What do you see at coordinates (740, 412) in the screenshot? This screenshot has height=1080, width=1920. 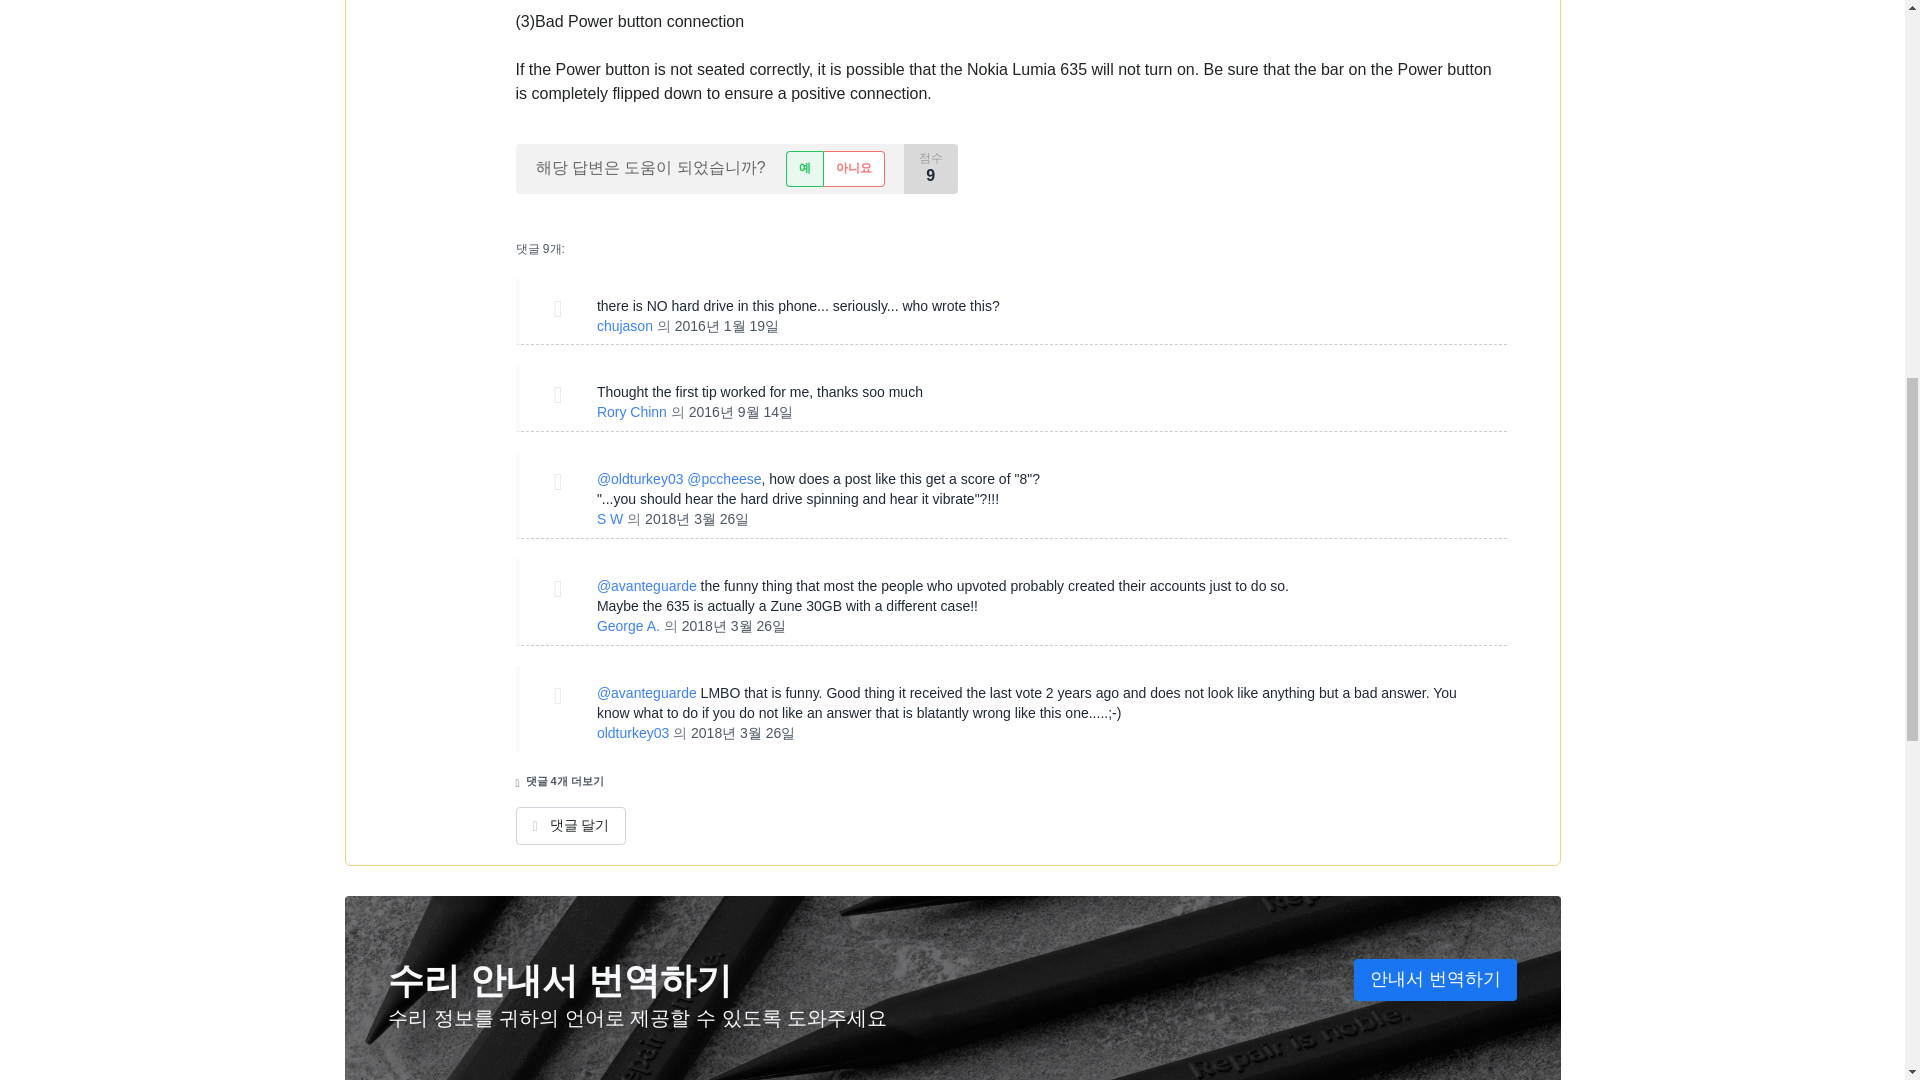 I see `Wed, 14 Sep 2016 21:45:01 -0700` at bounding box center [740, 412].